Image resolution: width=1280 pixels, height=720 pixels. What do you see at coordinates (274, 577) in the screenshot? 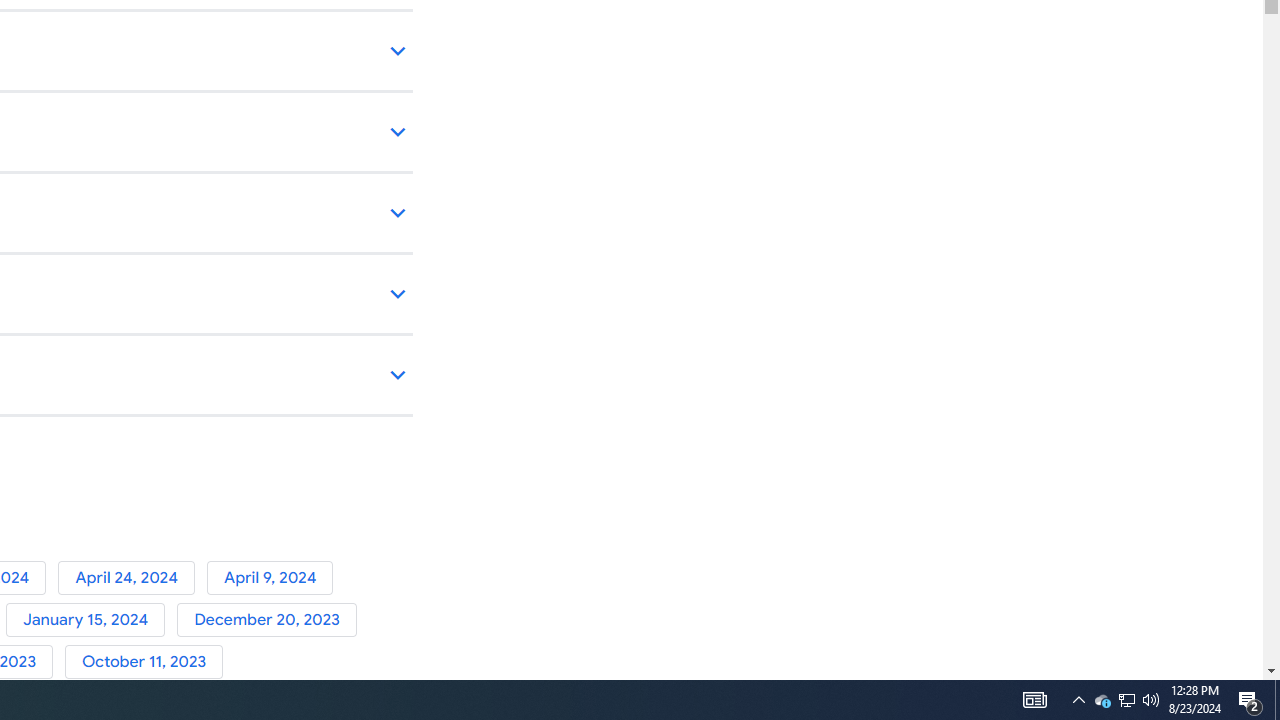
I see `April 9, 2024` at bounding box center [274, 577].